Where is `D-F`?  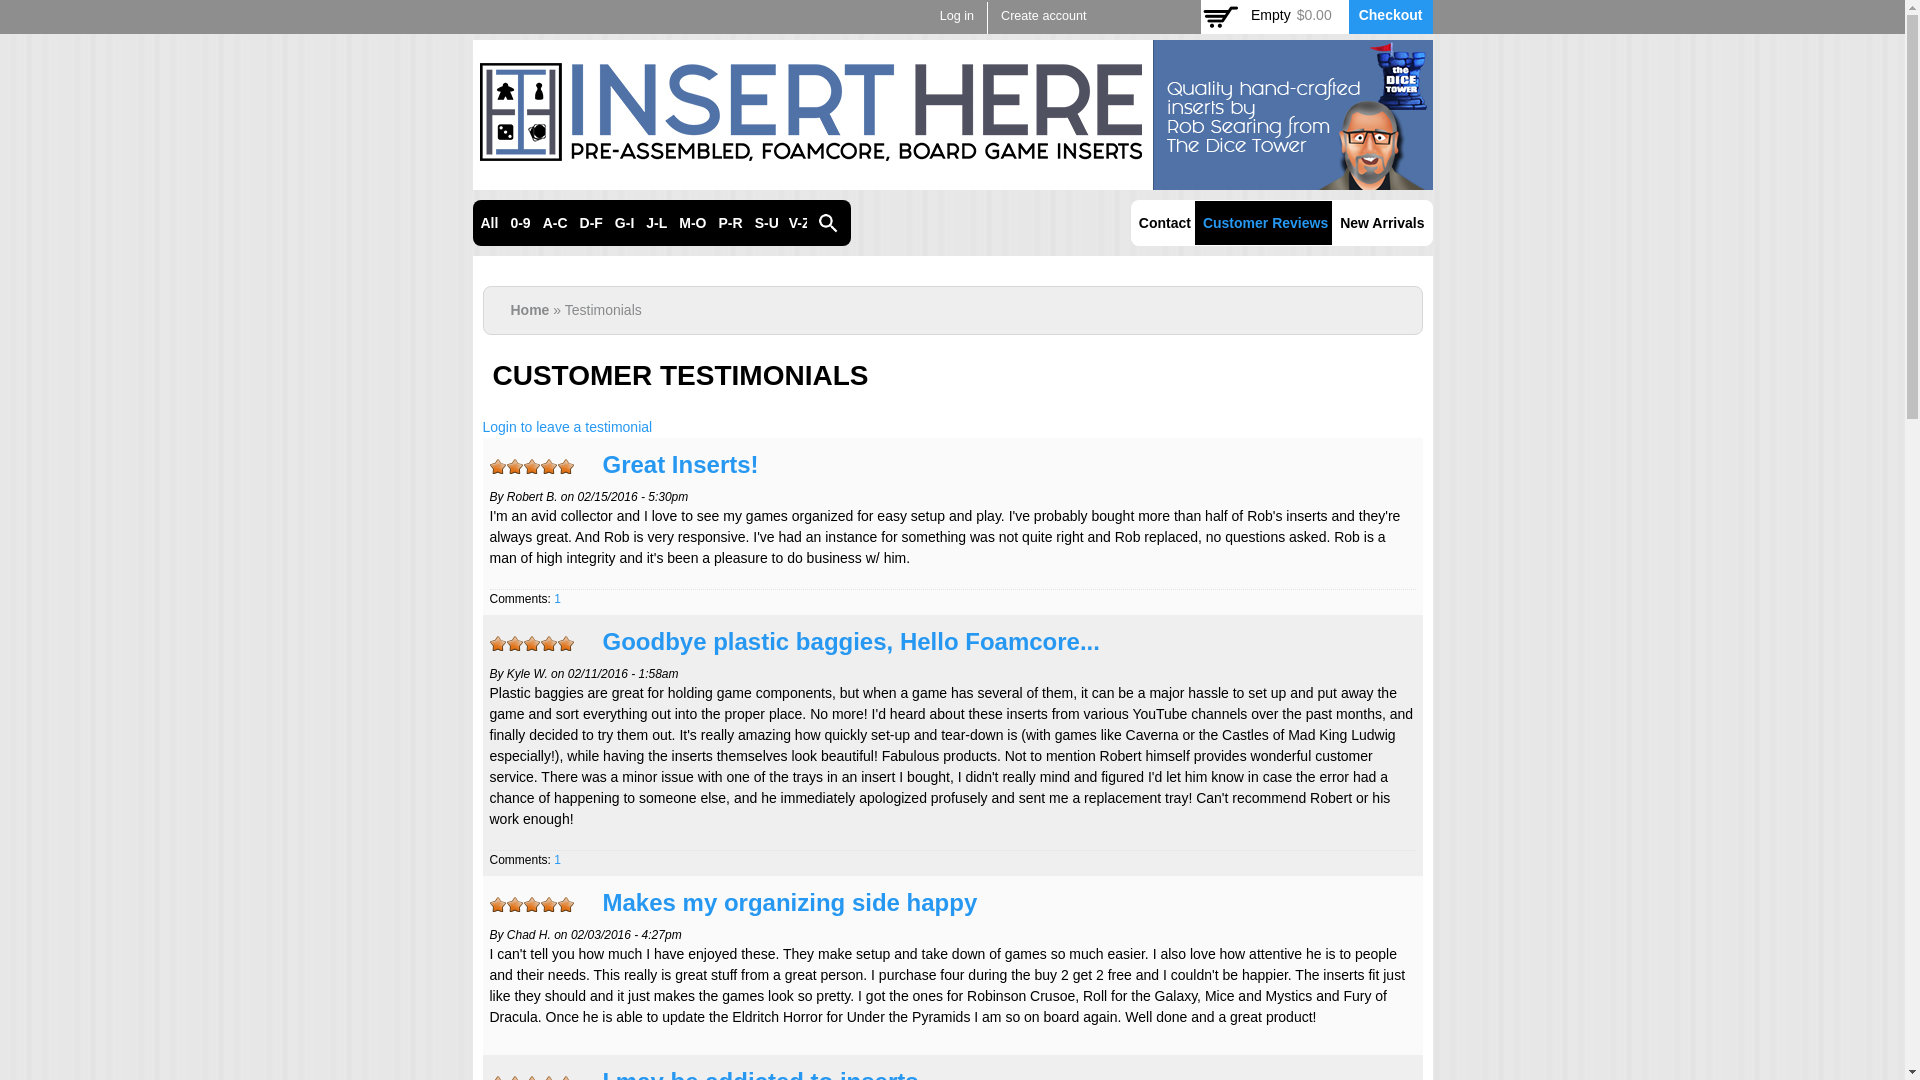
D-F is located at coordinates (591, 223).